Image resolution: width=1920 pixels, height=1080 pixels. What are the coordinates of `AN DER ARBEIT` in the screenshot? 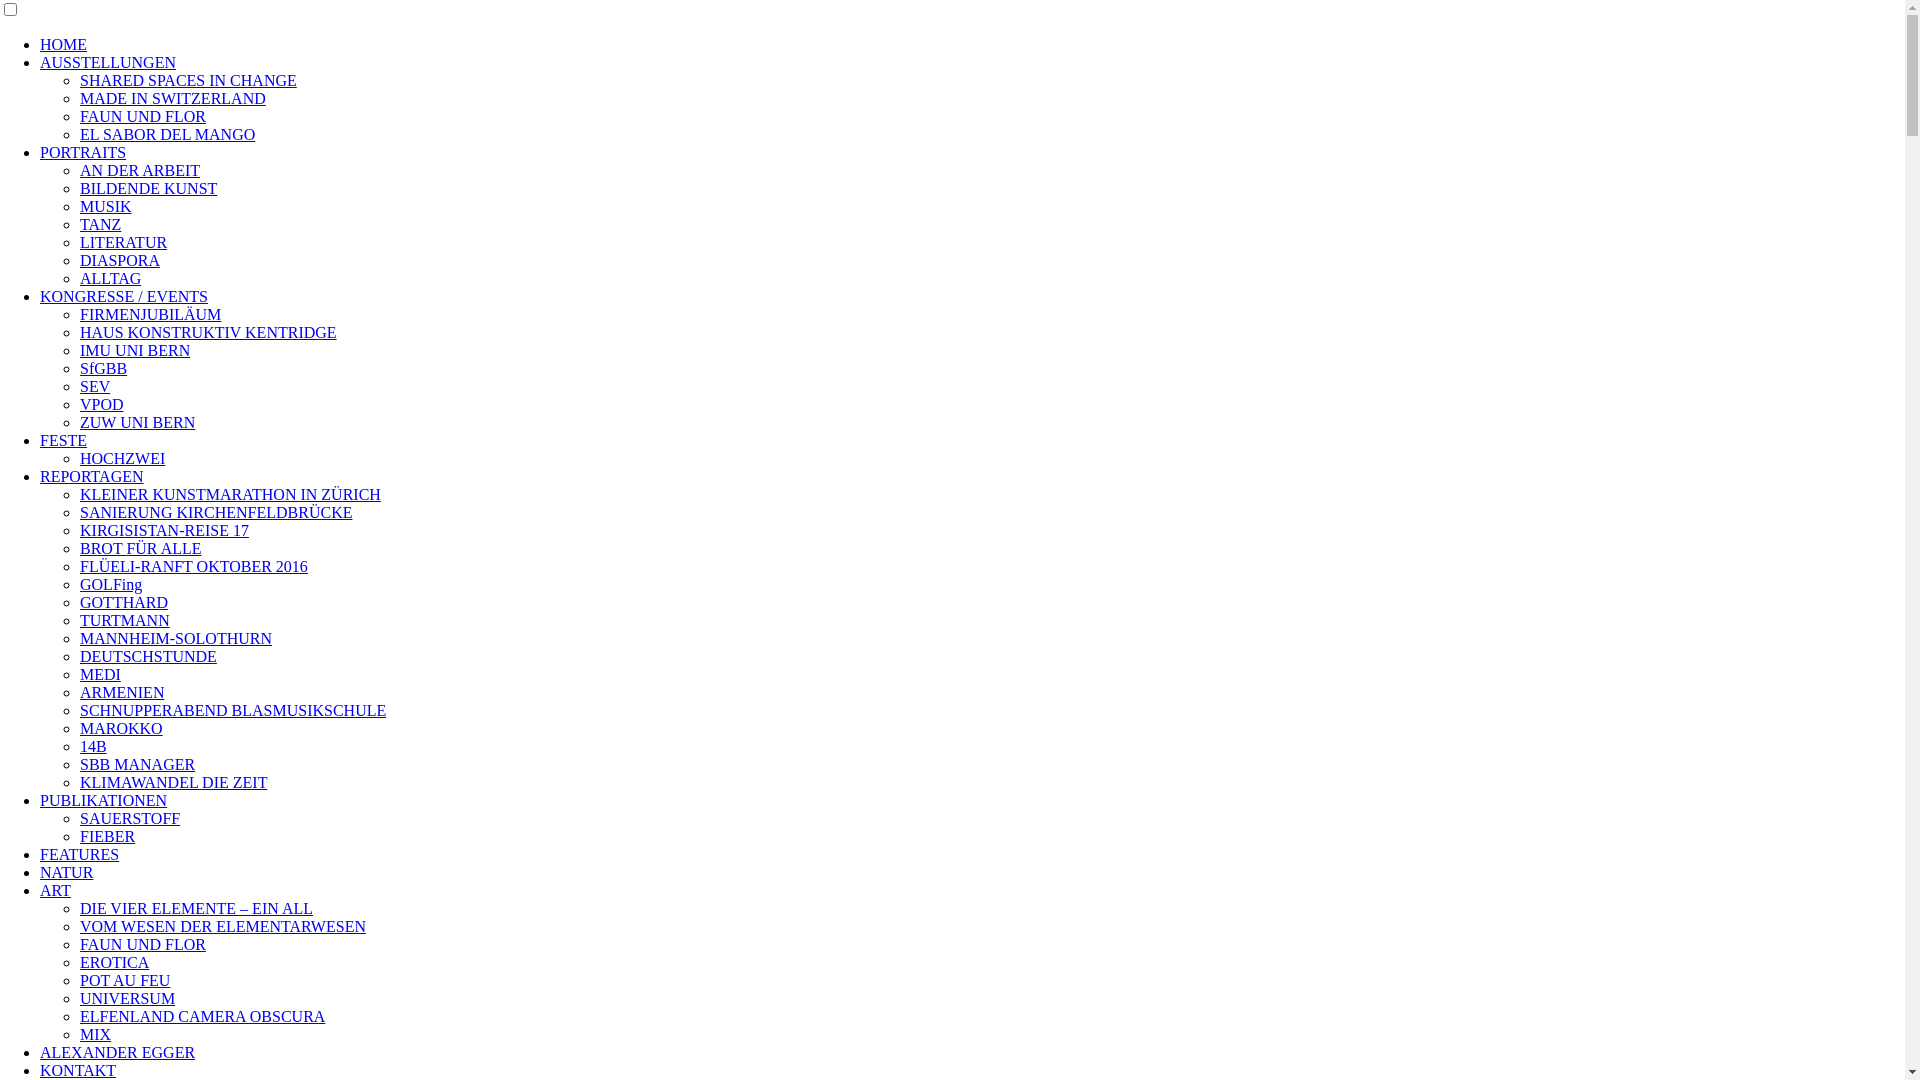 It's located at (140, 170).